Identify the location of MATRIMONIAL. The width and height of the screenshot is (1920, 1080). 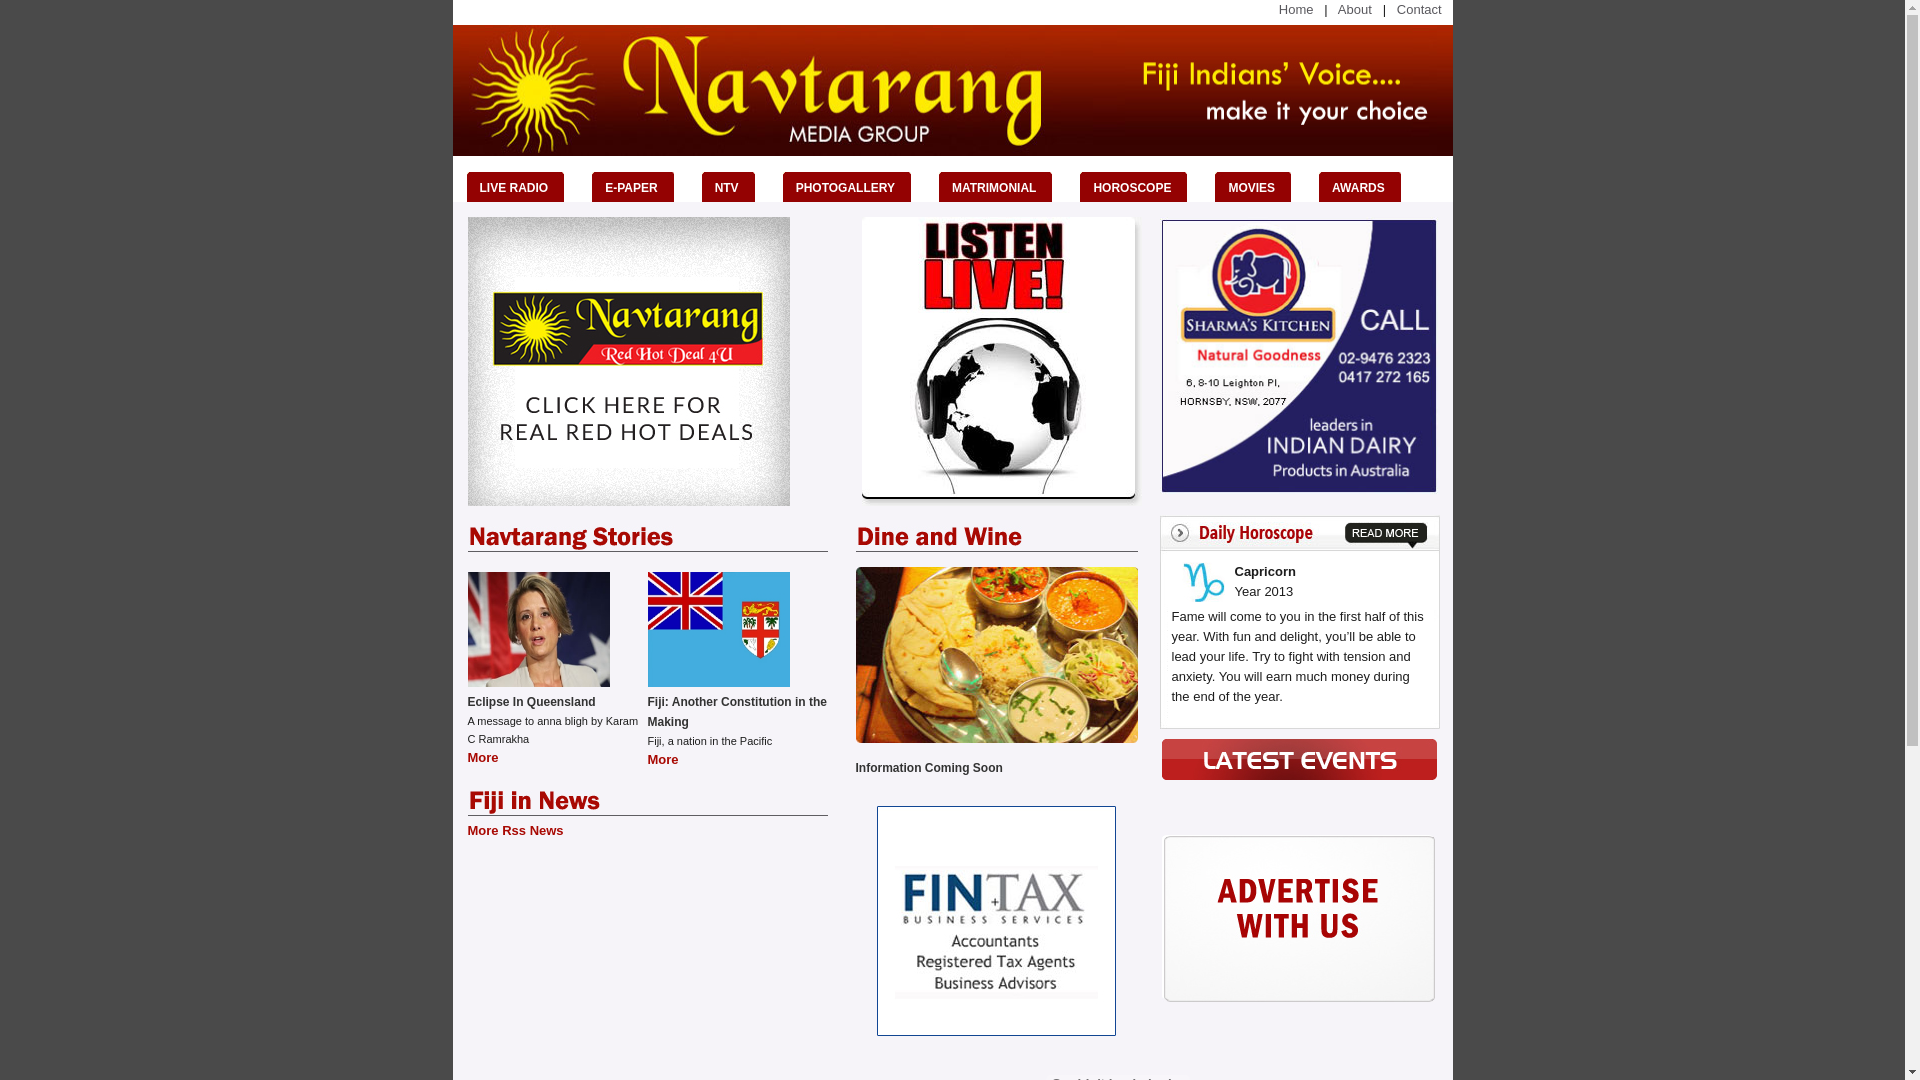
(1002, 187).